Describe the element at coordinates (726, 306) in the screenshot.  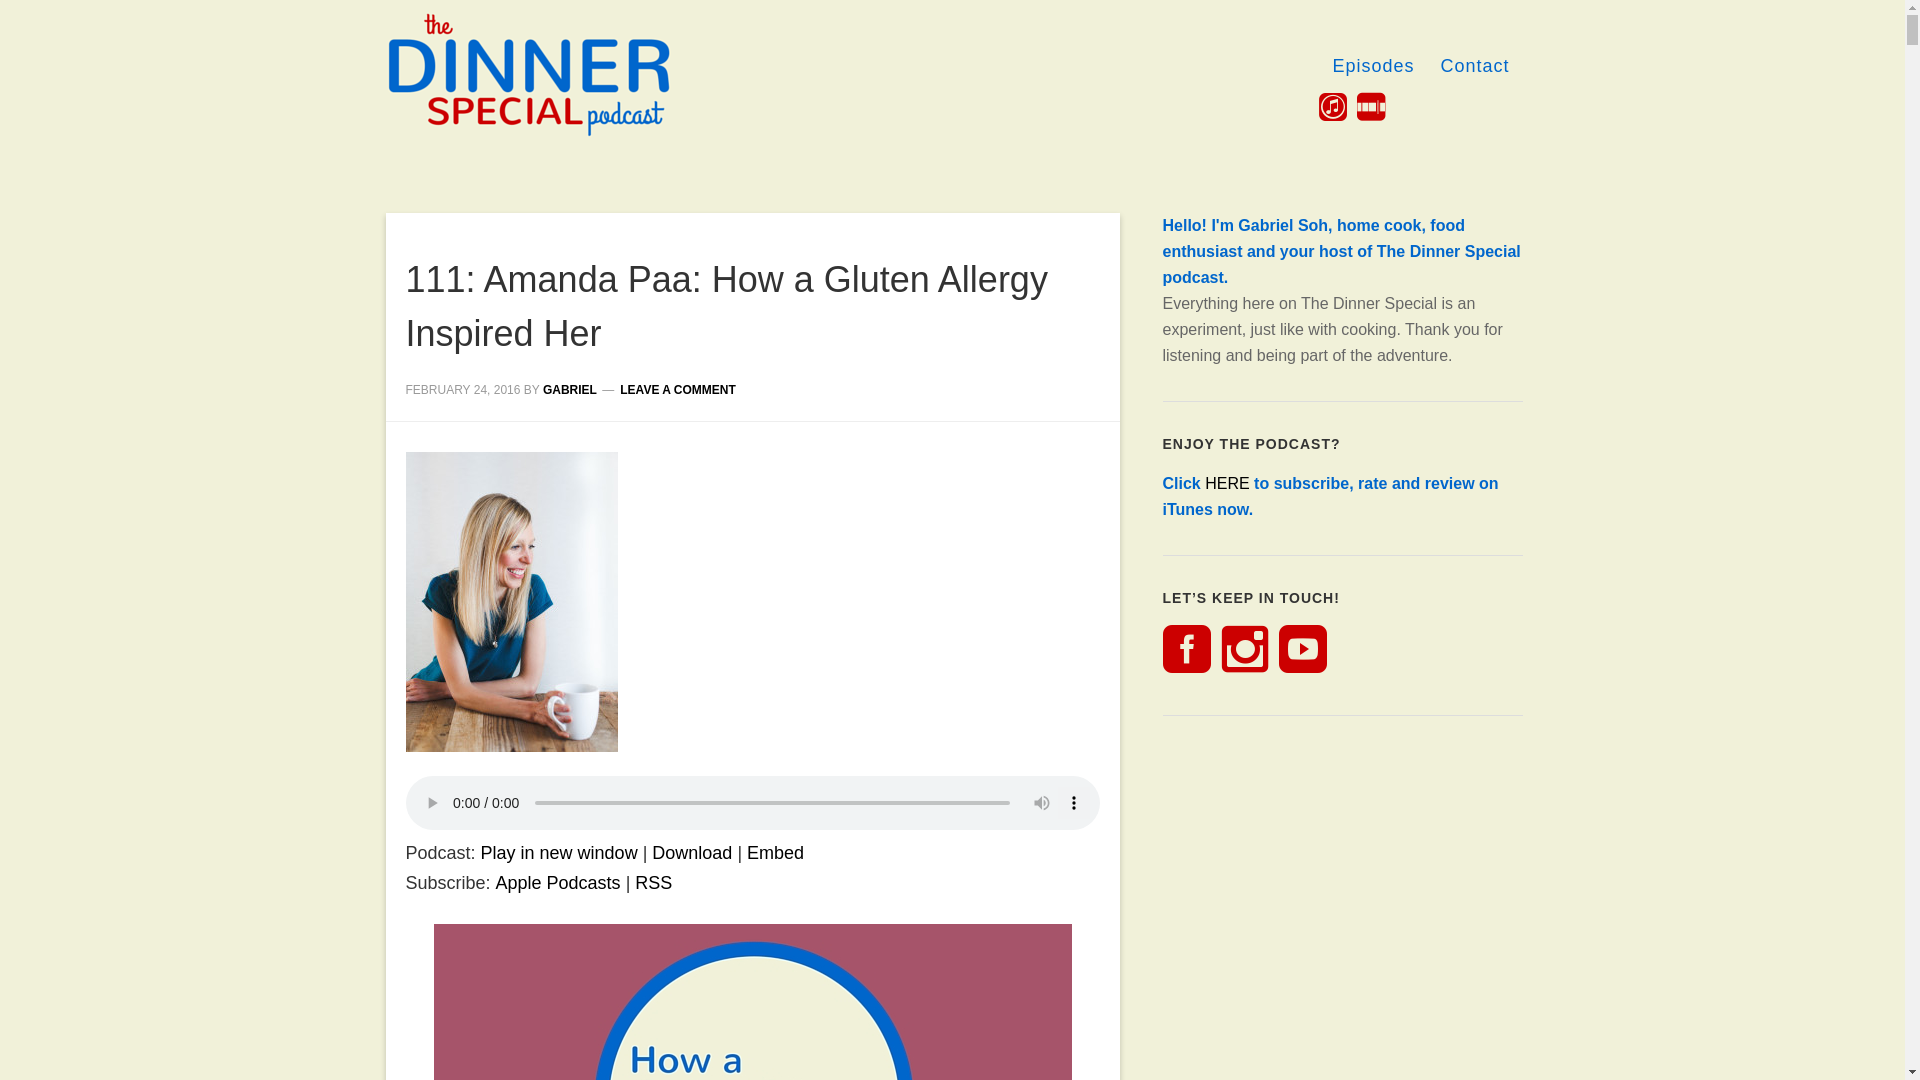
I see `111: Amanda Paa: How a Gluten Allergy Inspired Her` at that location.